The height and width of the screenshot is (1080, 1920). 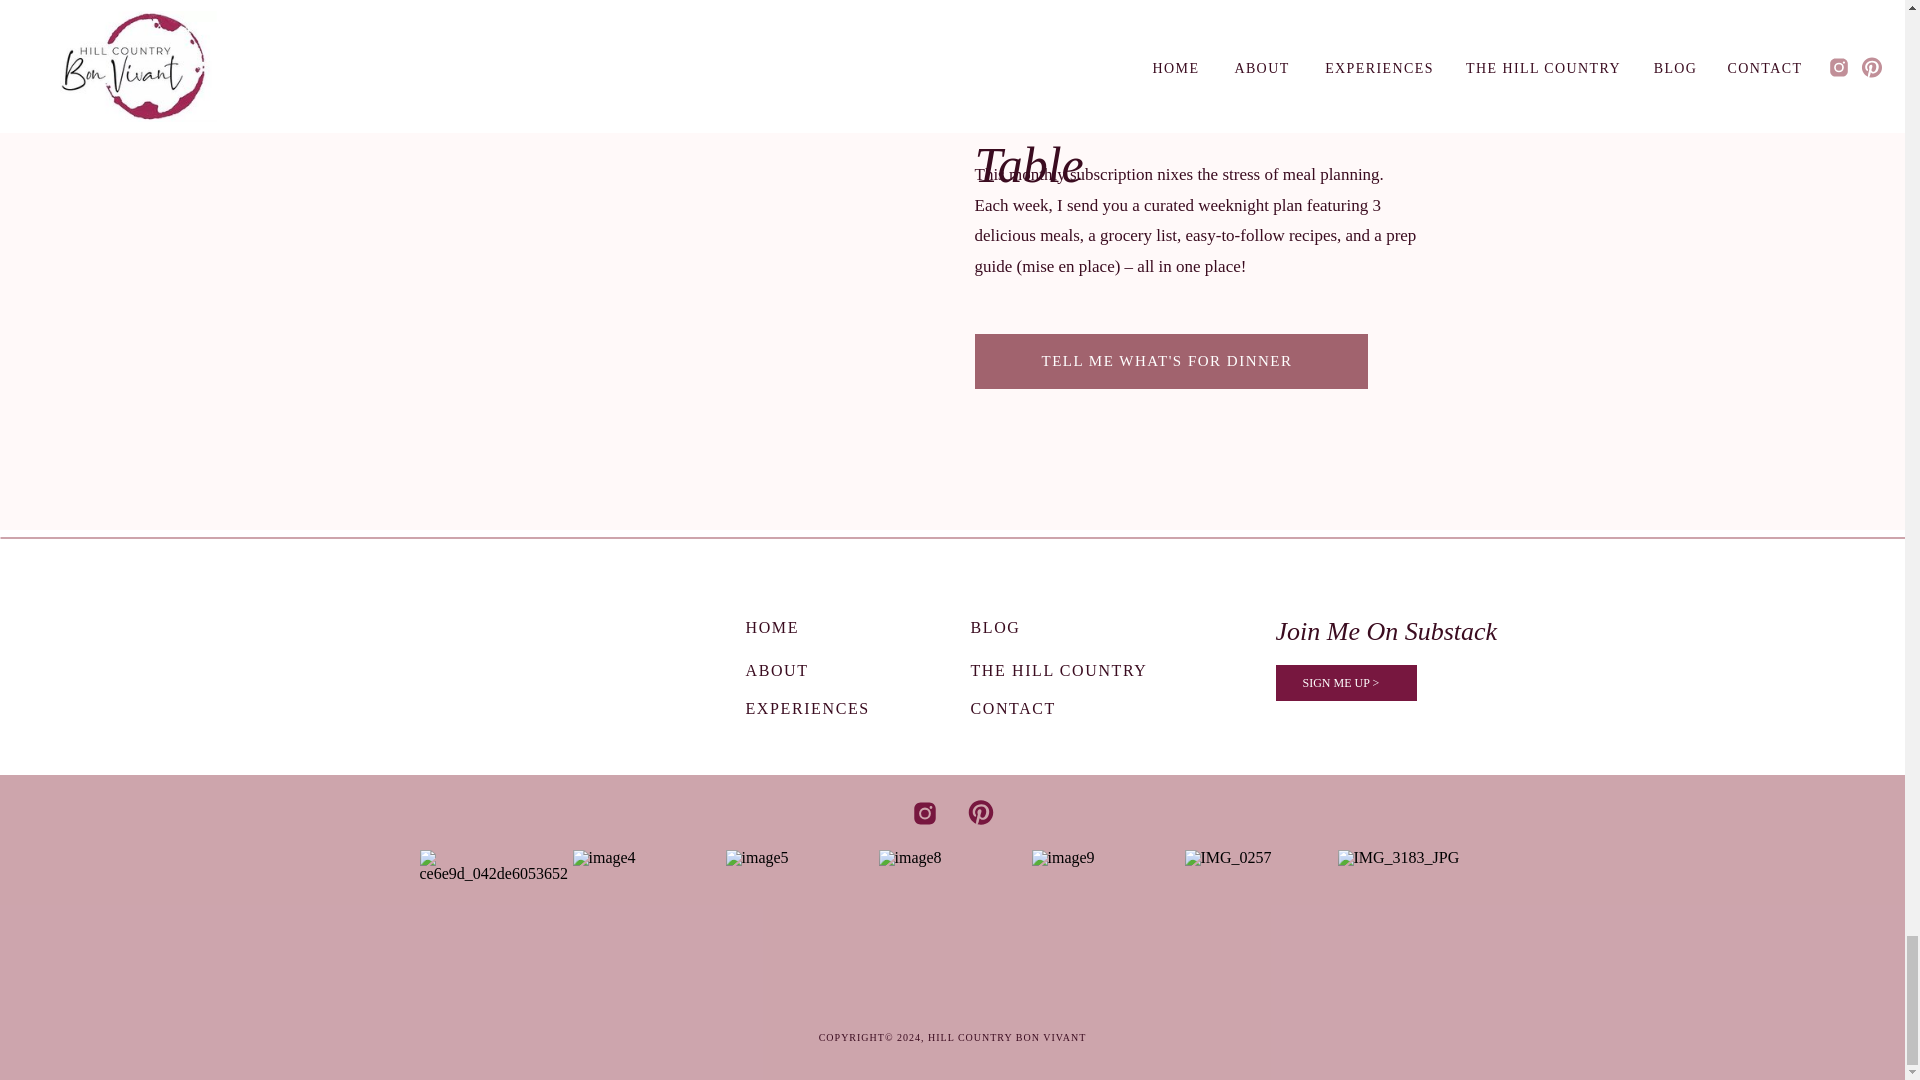 I want to click on image8, so click(x=951, y=923).